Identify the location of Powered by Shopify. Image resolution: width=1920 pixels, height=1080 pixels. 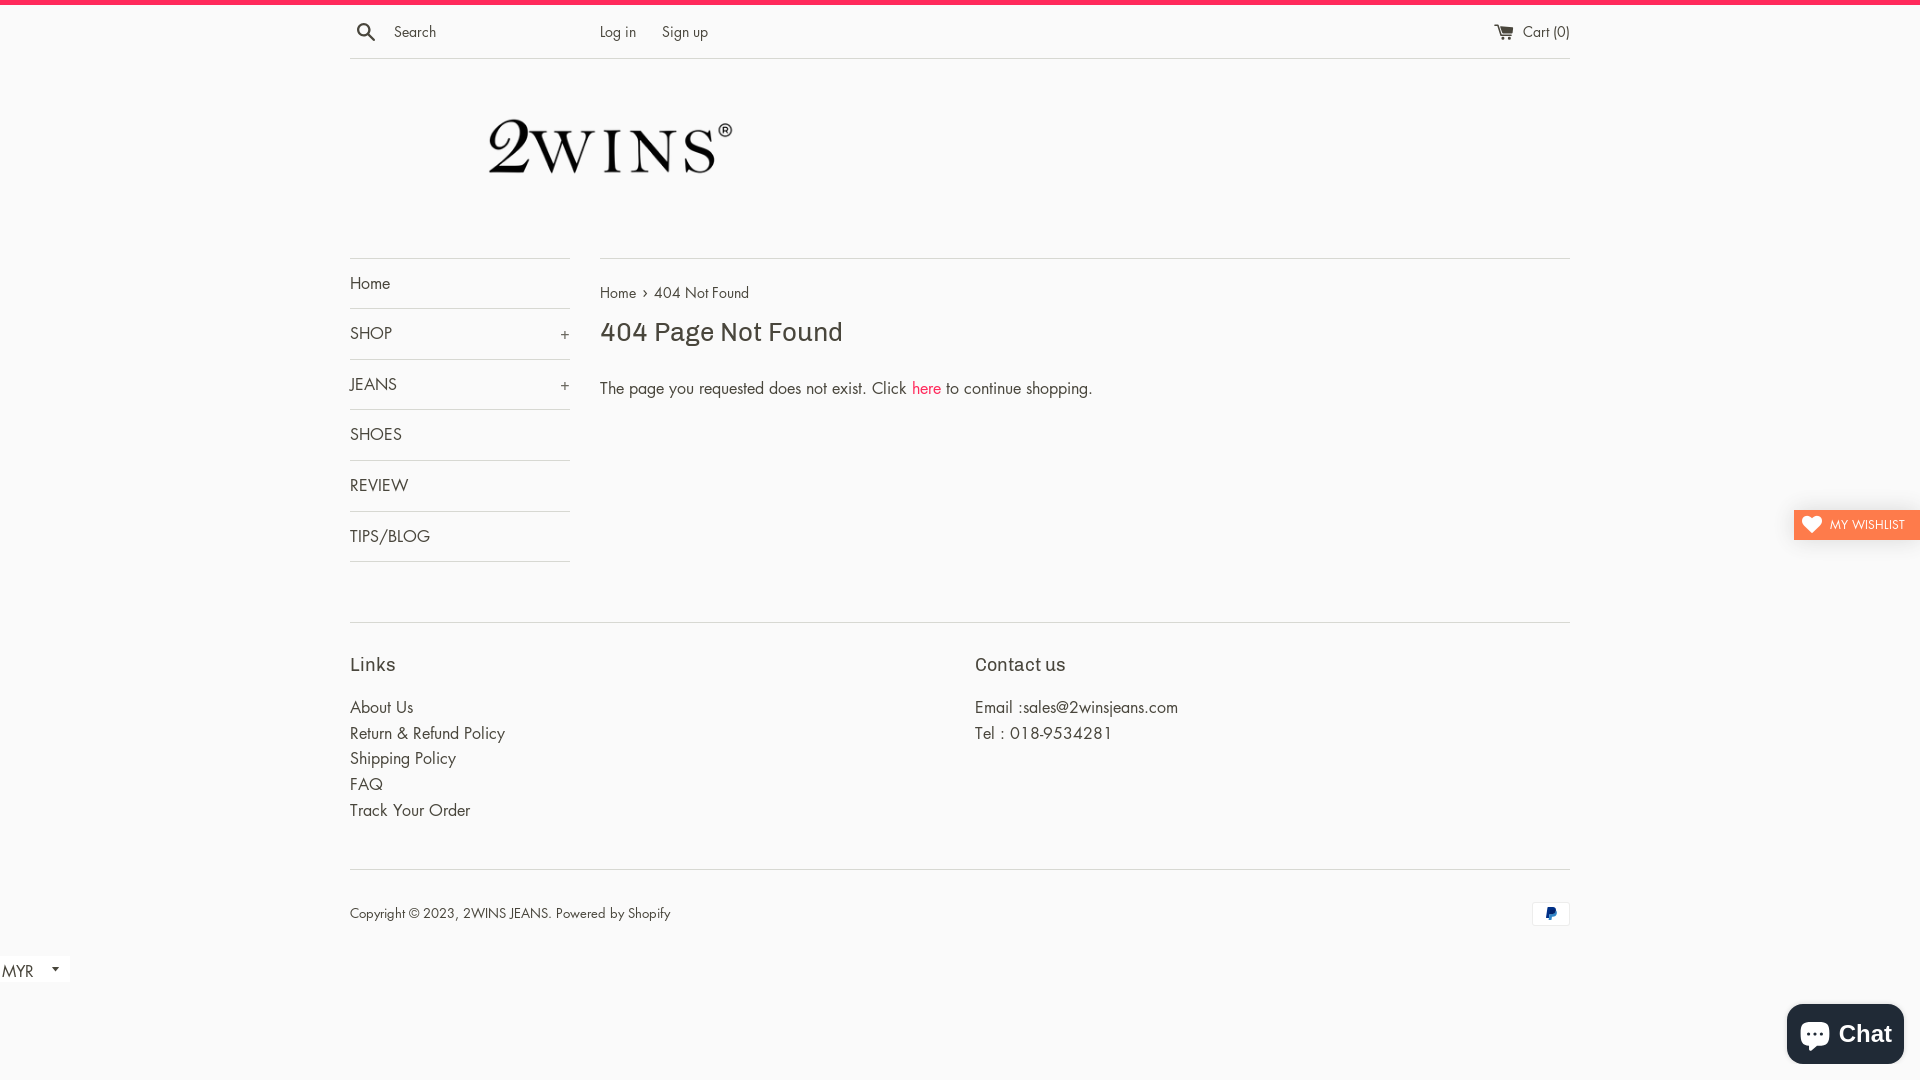
(613, 912).